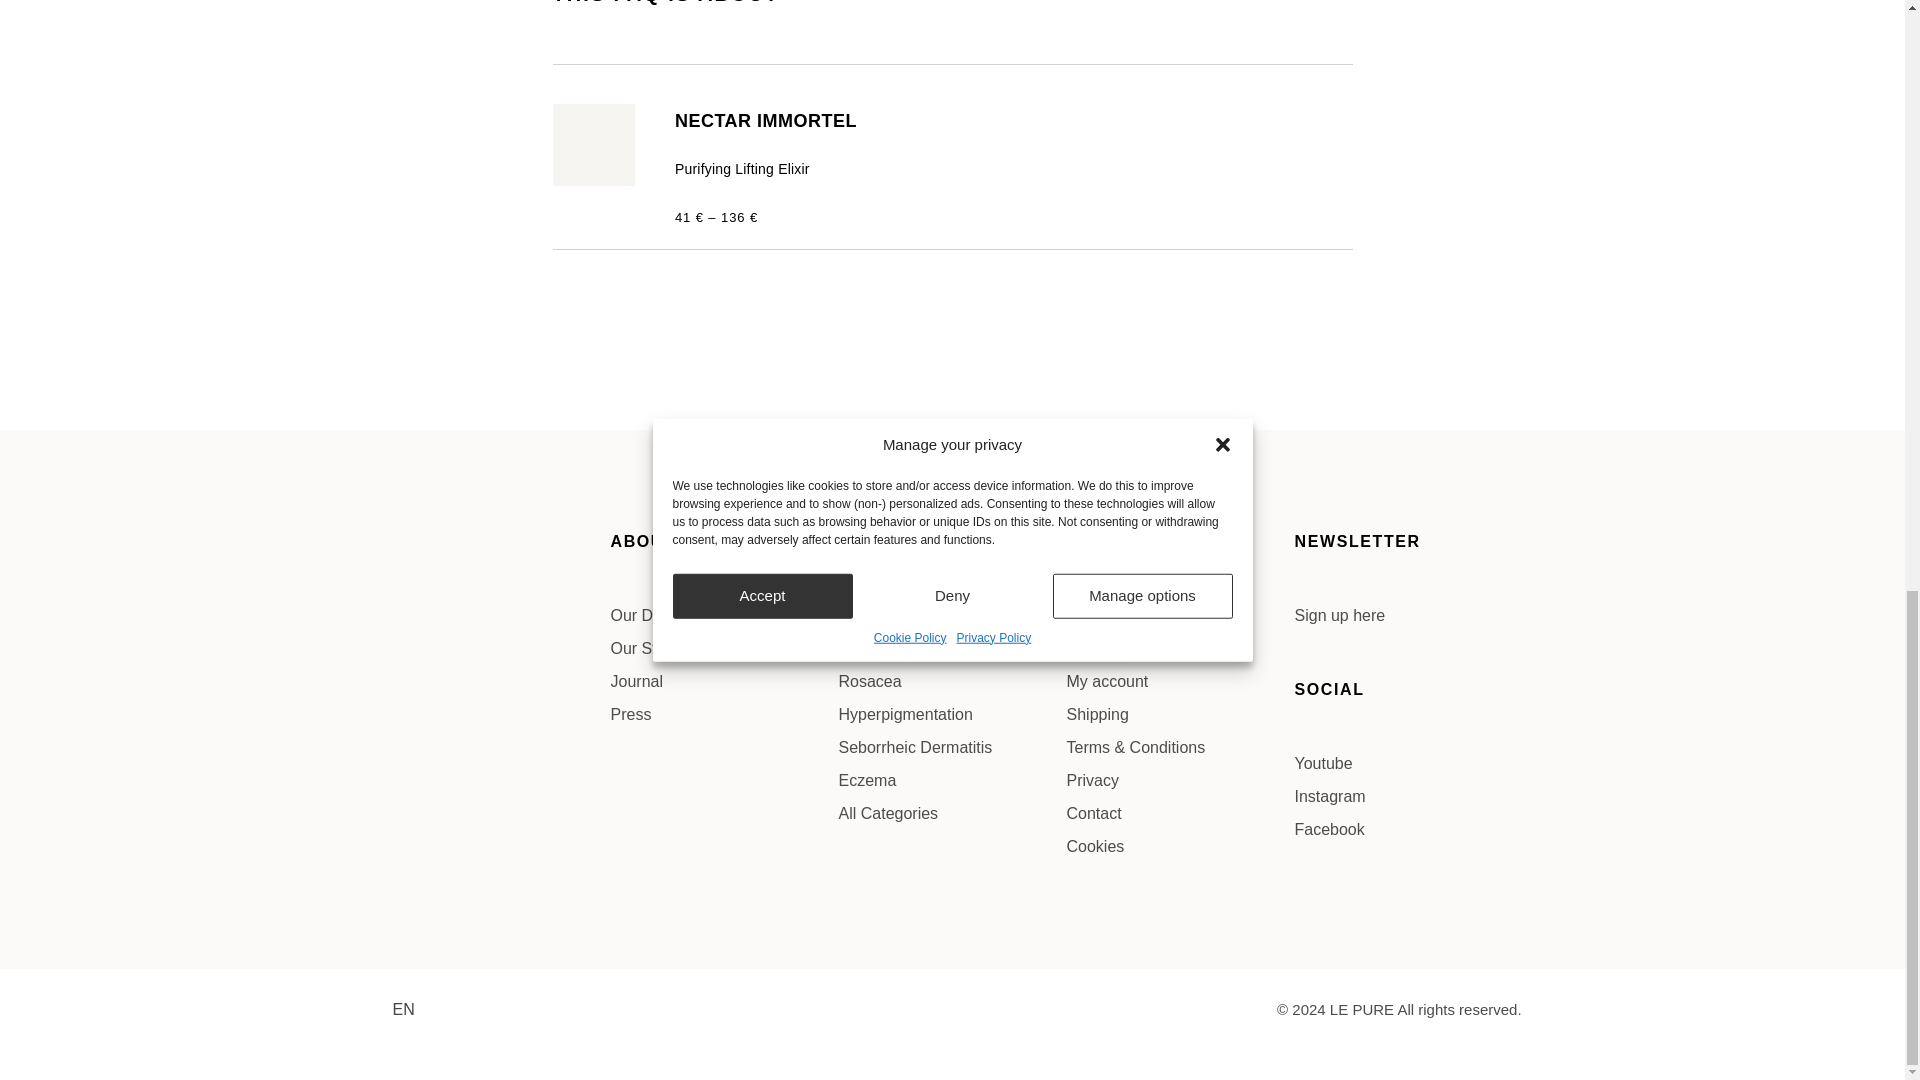 This screenshot has width=1920, height=1080. What do you see at coordinates (951, 748) in the screenshot?
I see `Seborrheic Dermatitis` at bounding box center [951, 748].